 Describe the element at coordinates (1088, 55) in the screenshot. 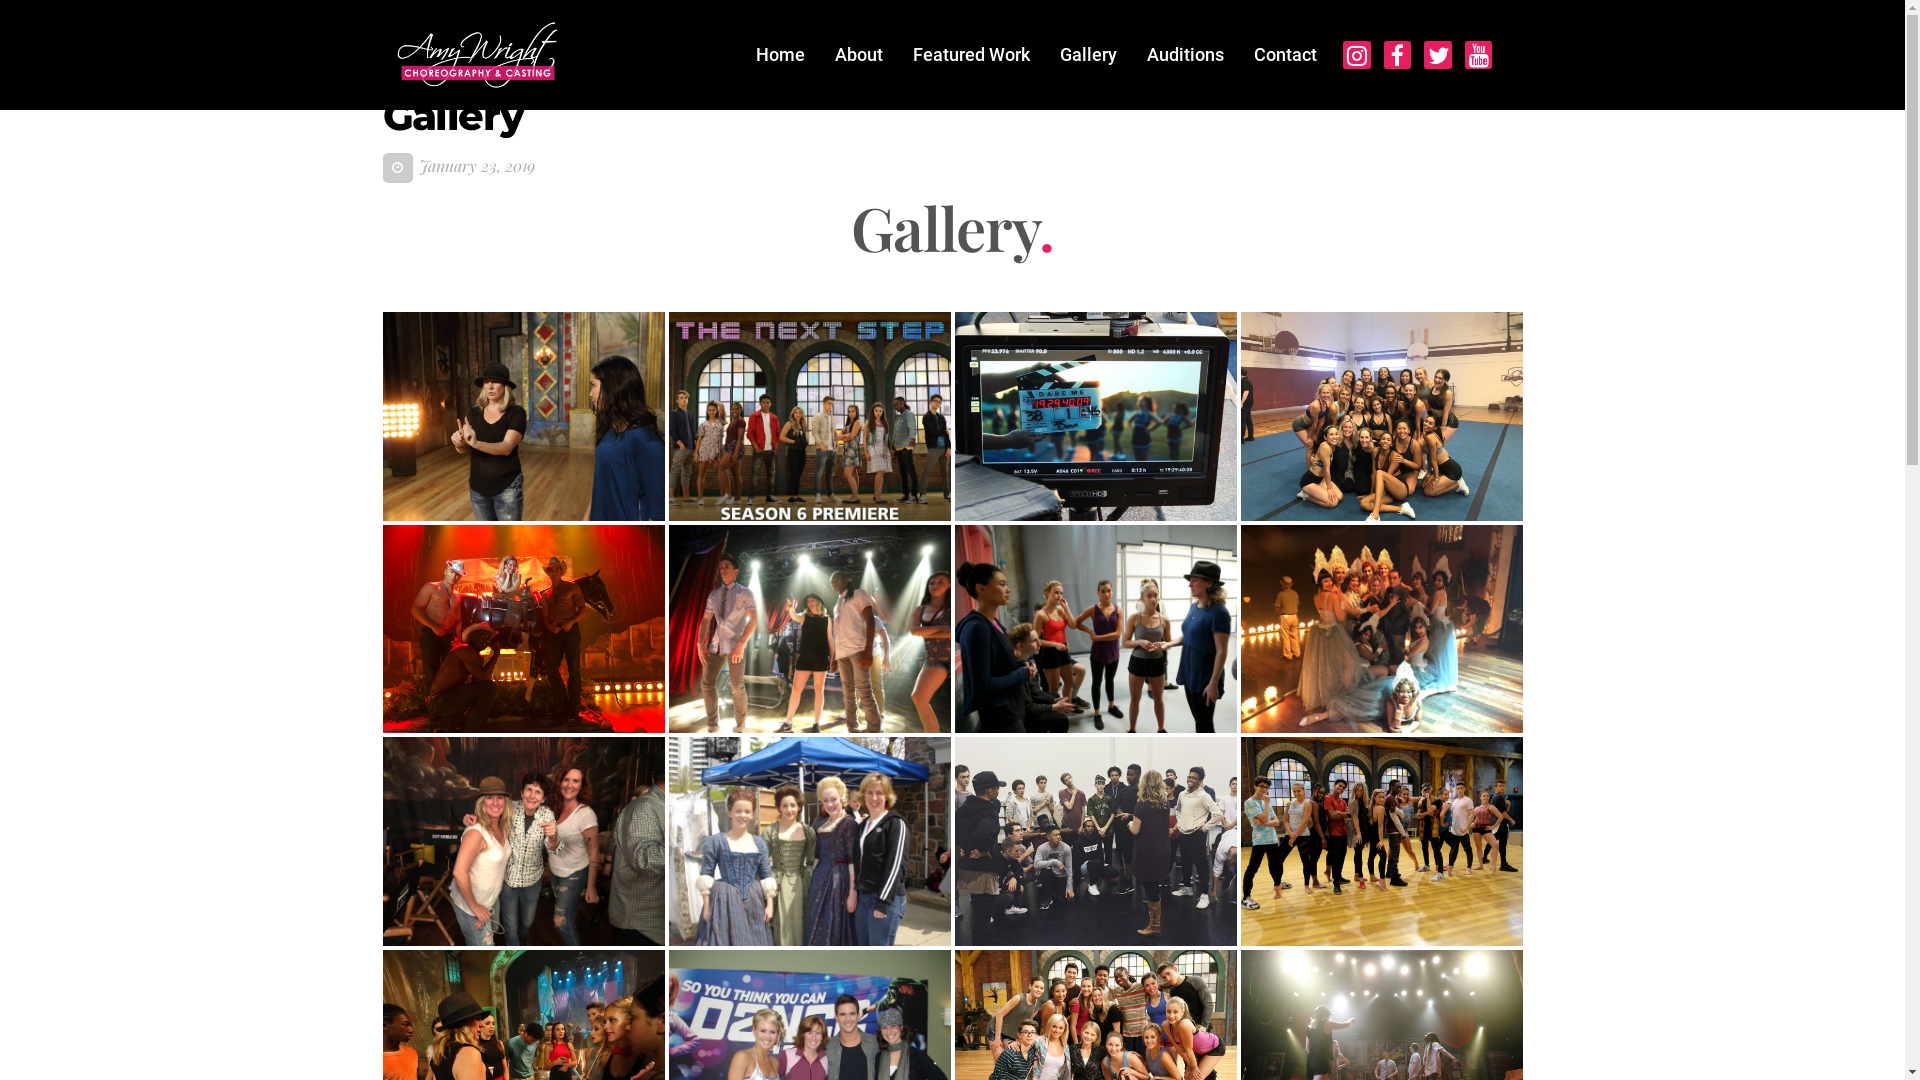

I see `Gallery` at that location.